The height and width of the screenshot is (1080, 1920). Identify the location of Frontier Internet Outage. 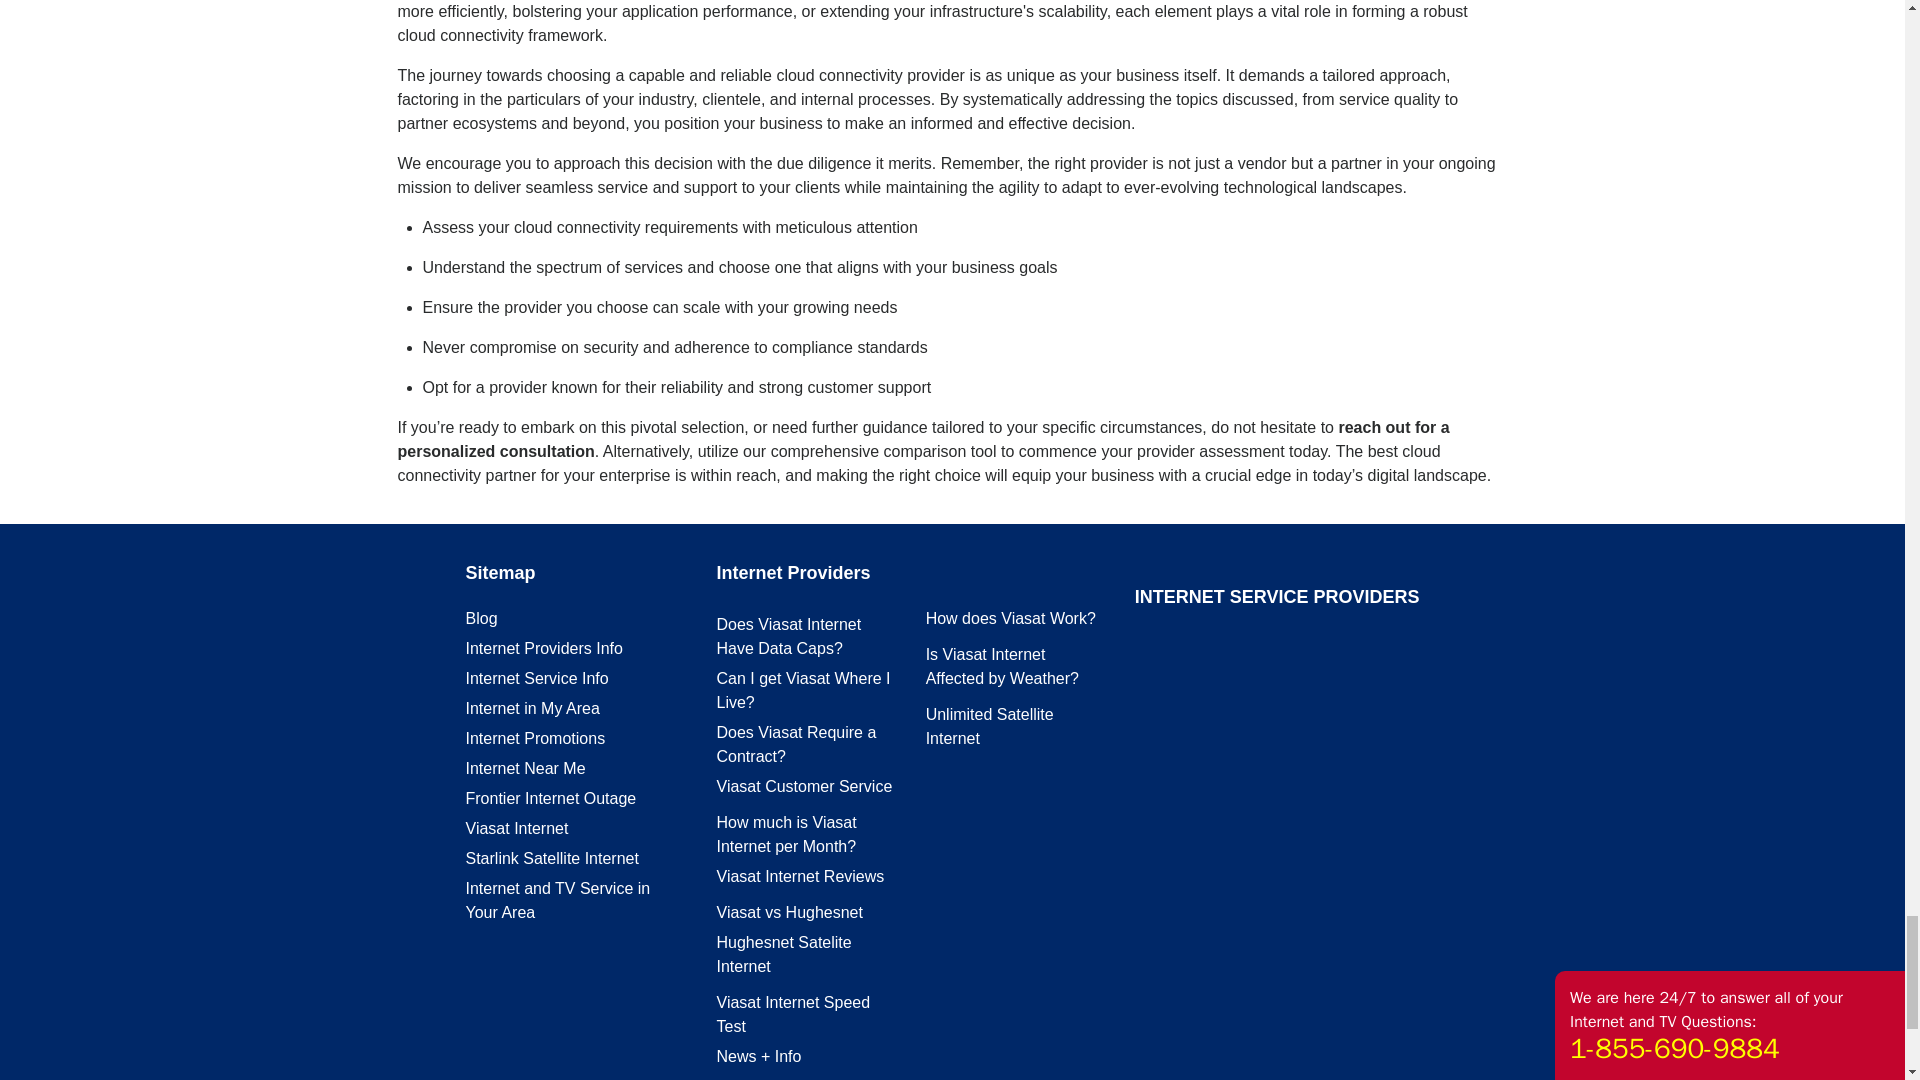
(552, 798).